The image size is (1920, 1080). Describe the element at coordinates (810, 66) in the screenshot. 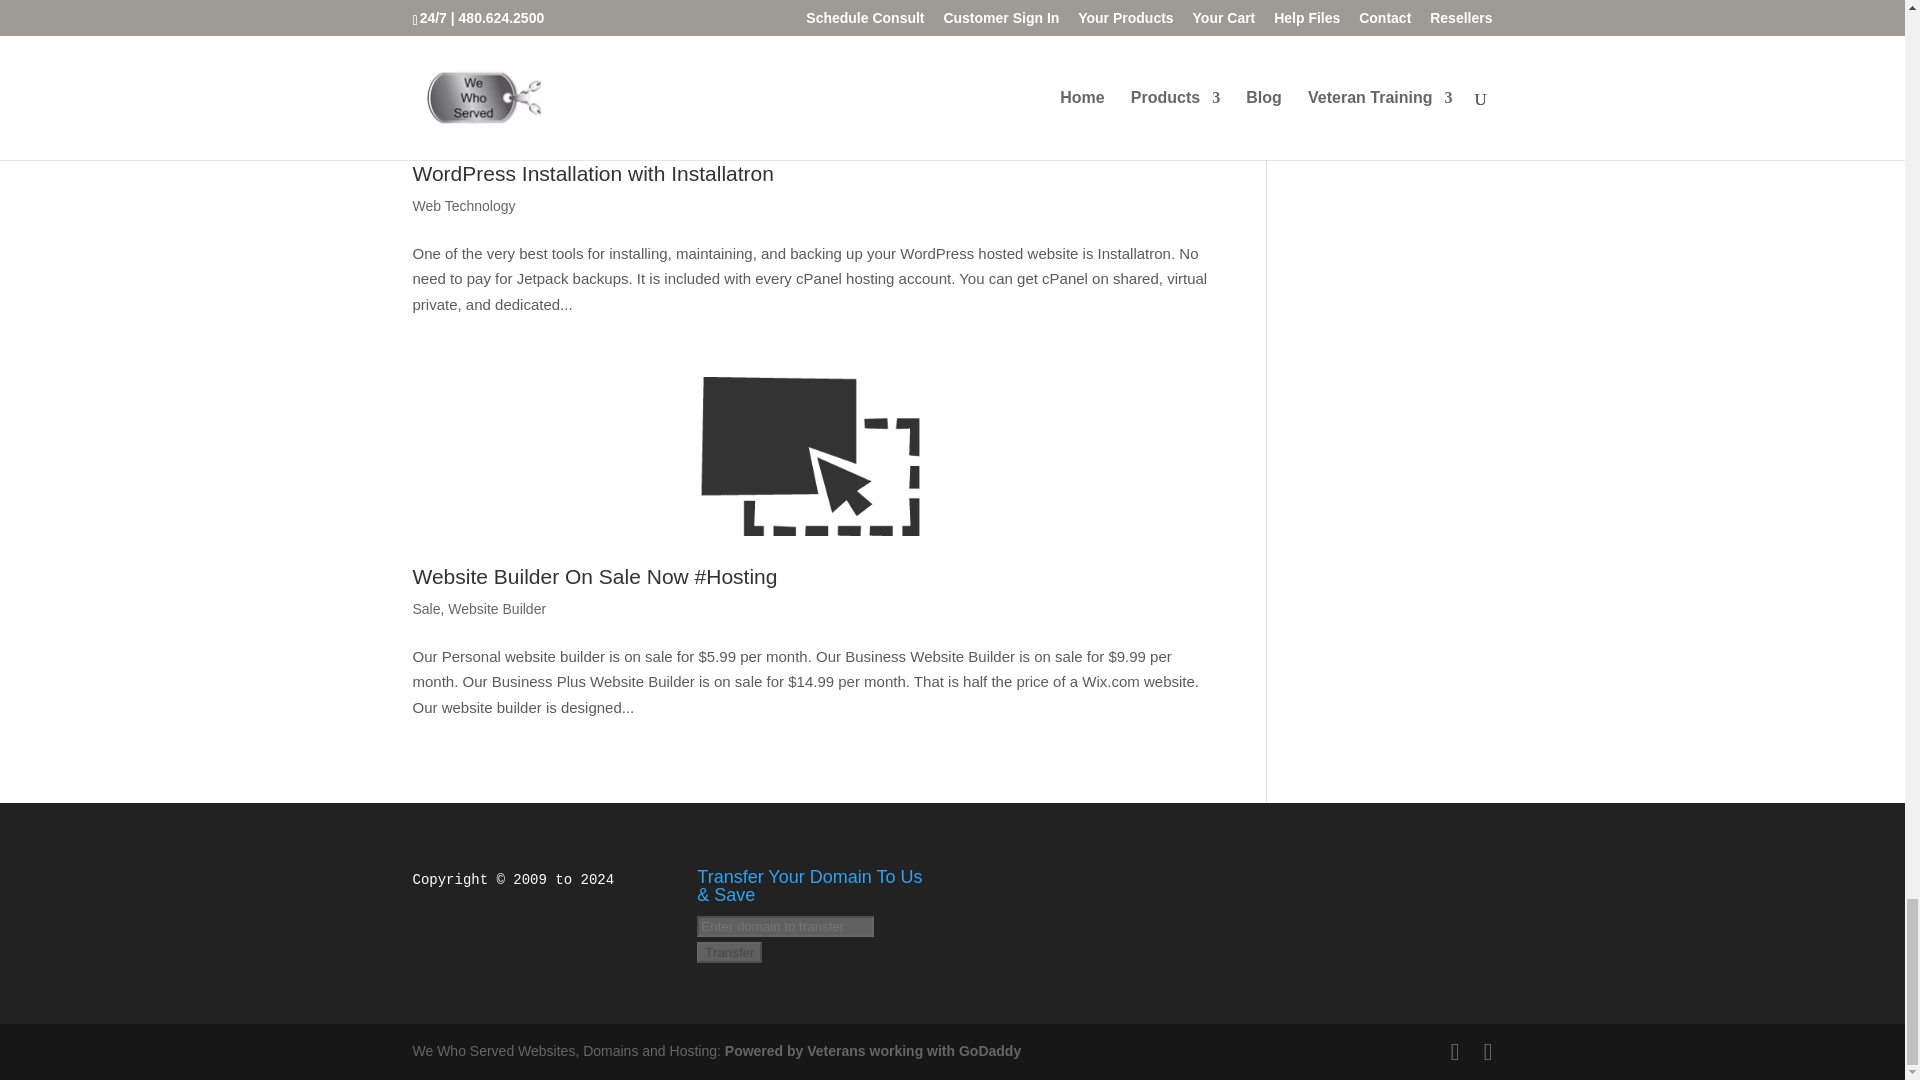

I see `WordPress Installation with Installatron` at that location.